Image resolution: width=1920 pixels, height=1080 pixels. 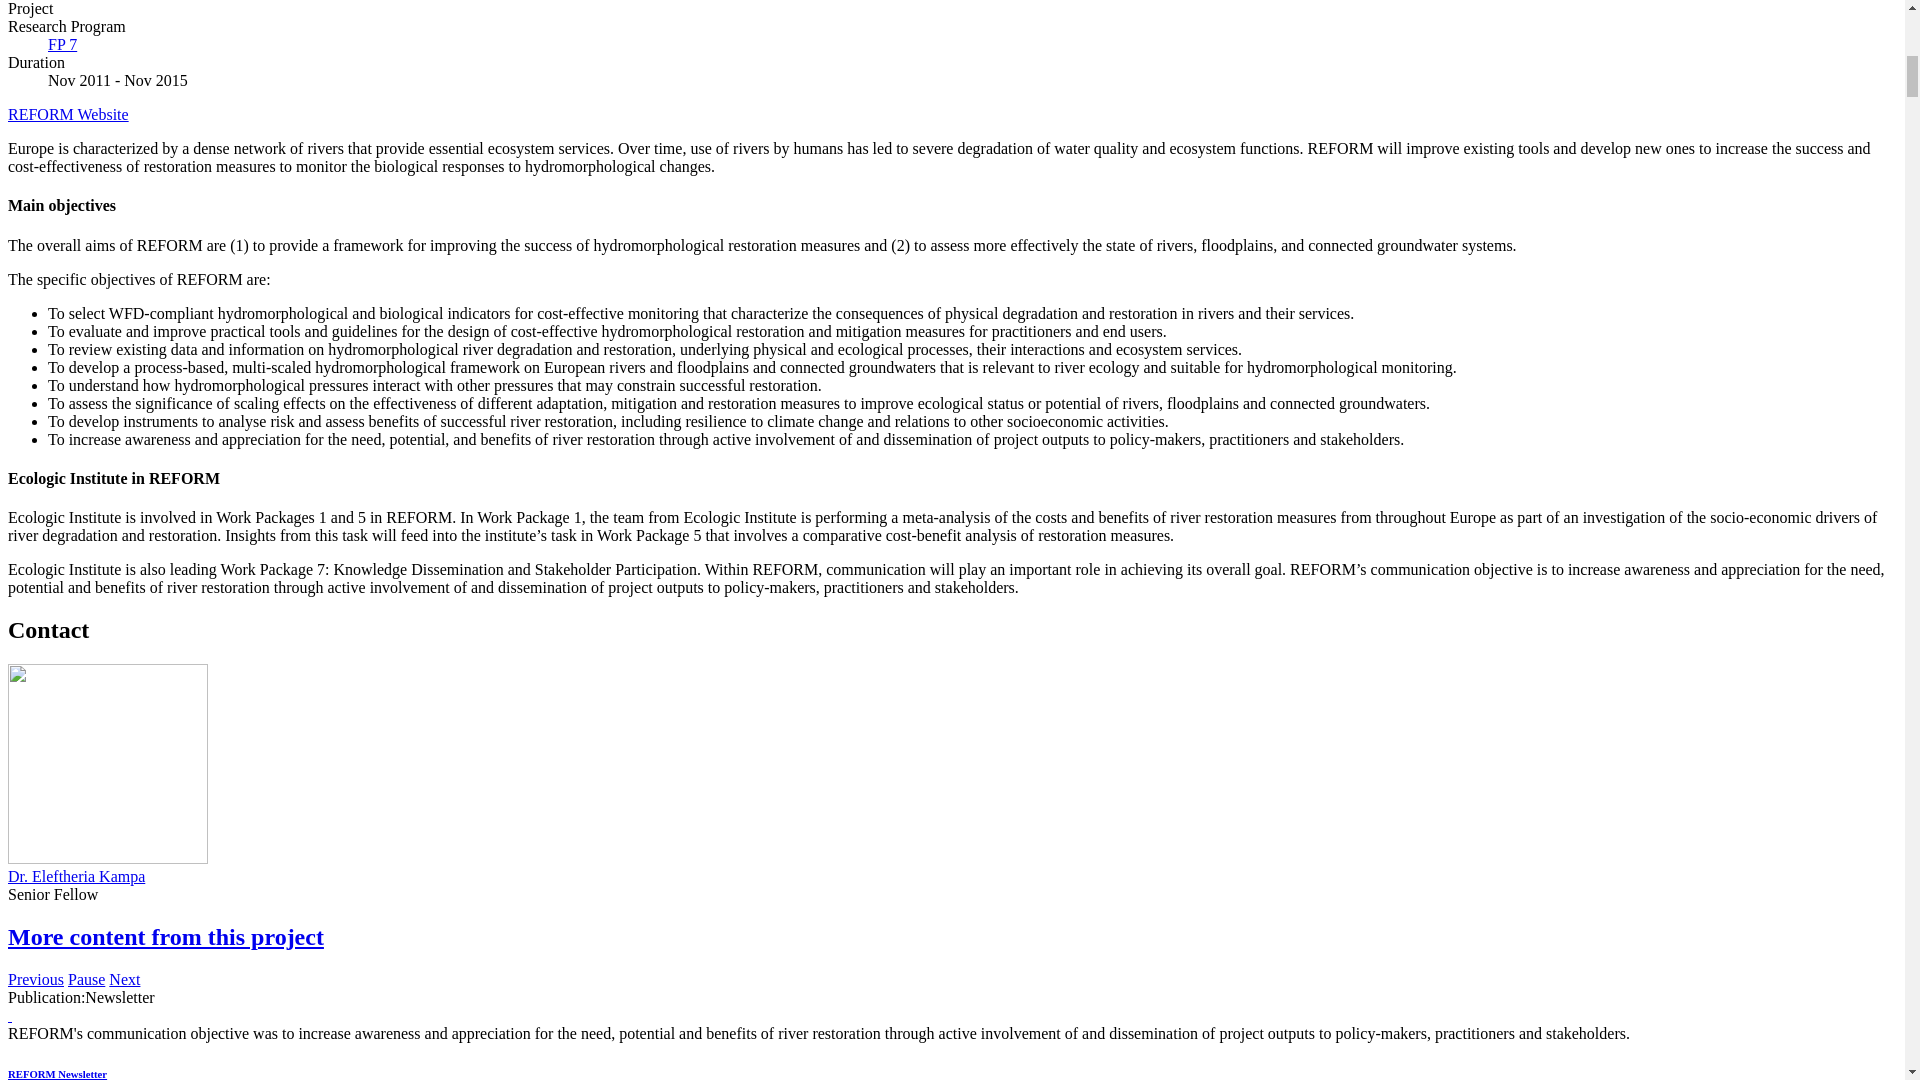 What do you see at coordinates (62, 44) in the screenshot?
I see `FP 7` at bounding box center [62, 44].